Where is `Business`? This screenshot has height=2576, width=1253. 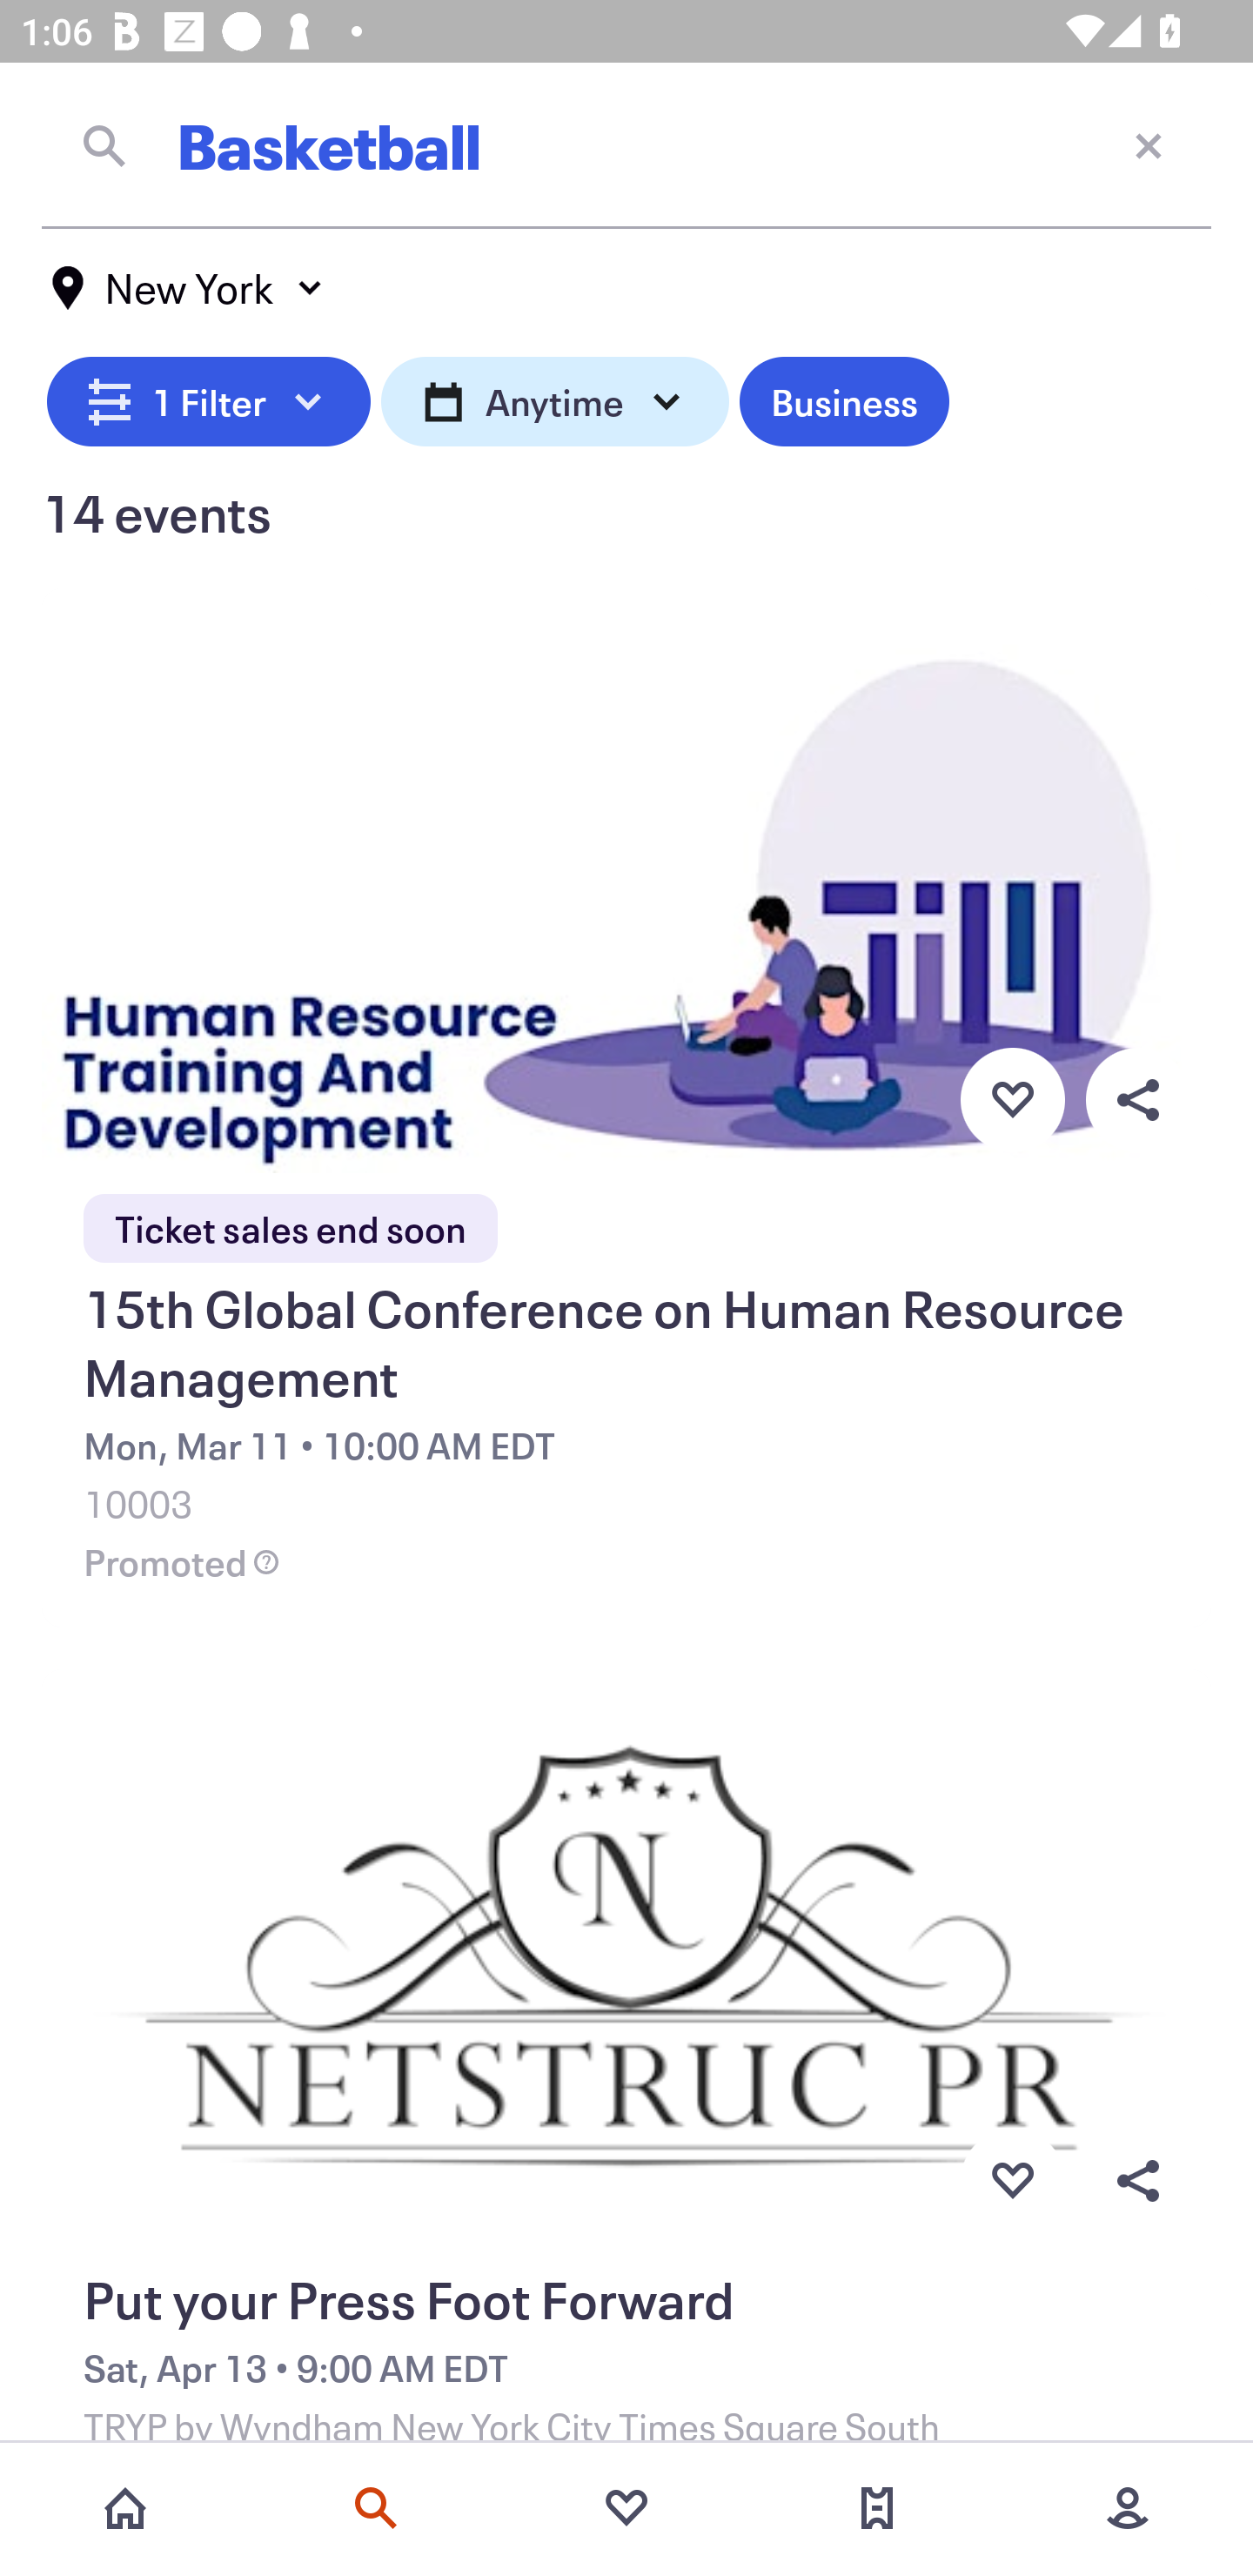 Business is located at coordinates (844, 397).